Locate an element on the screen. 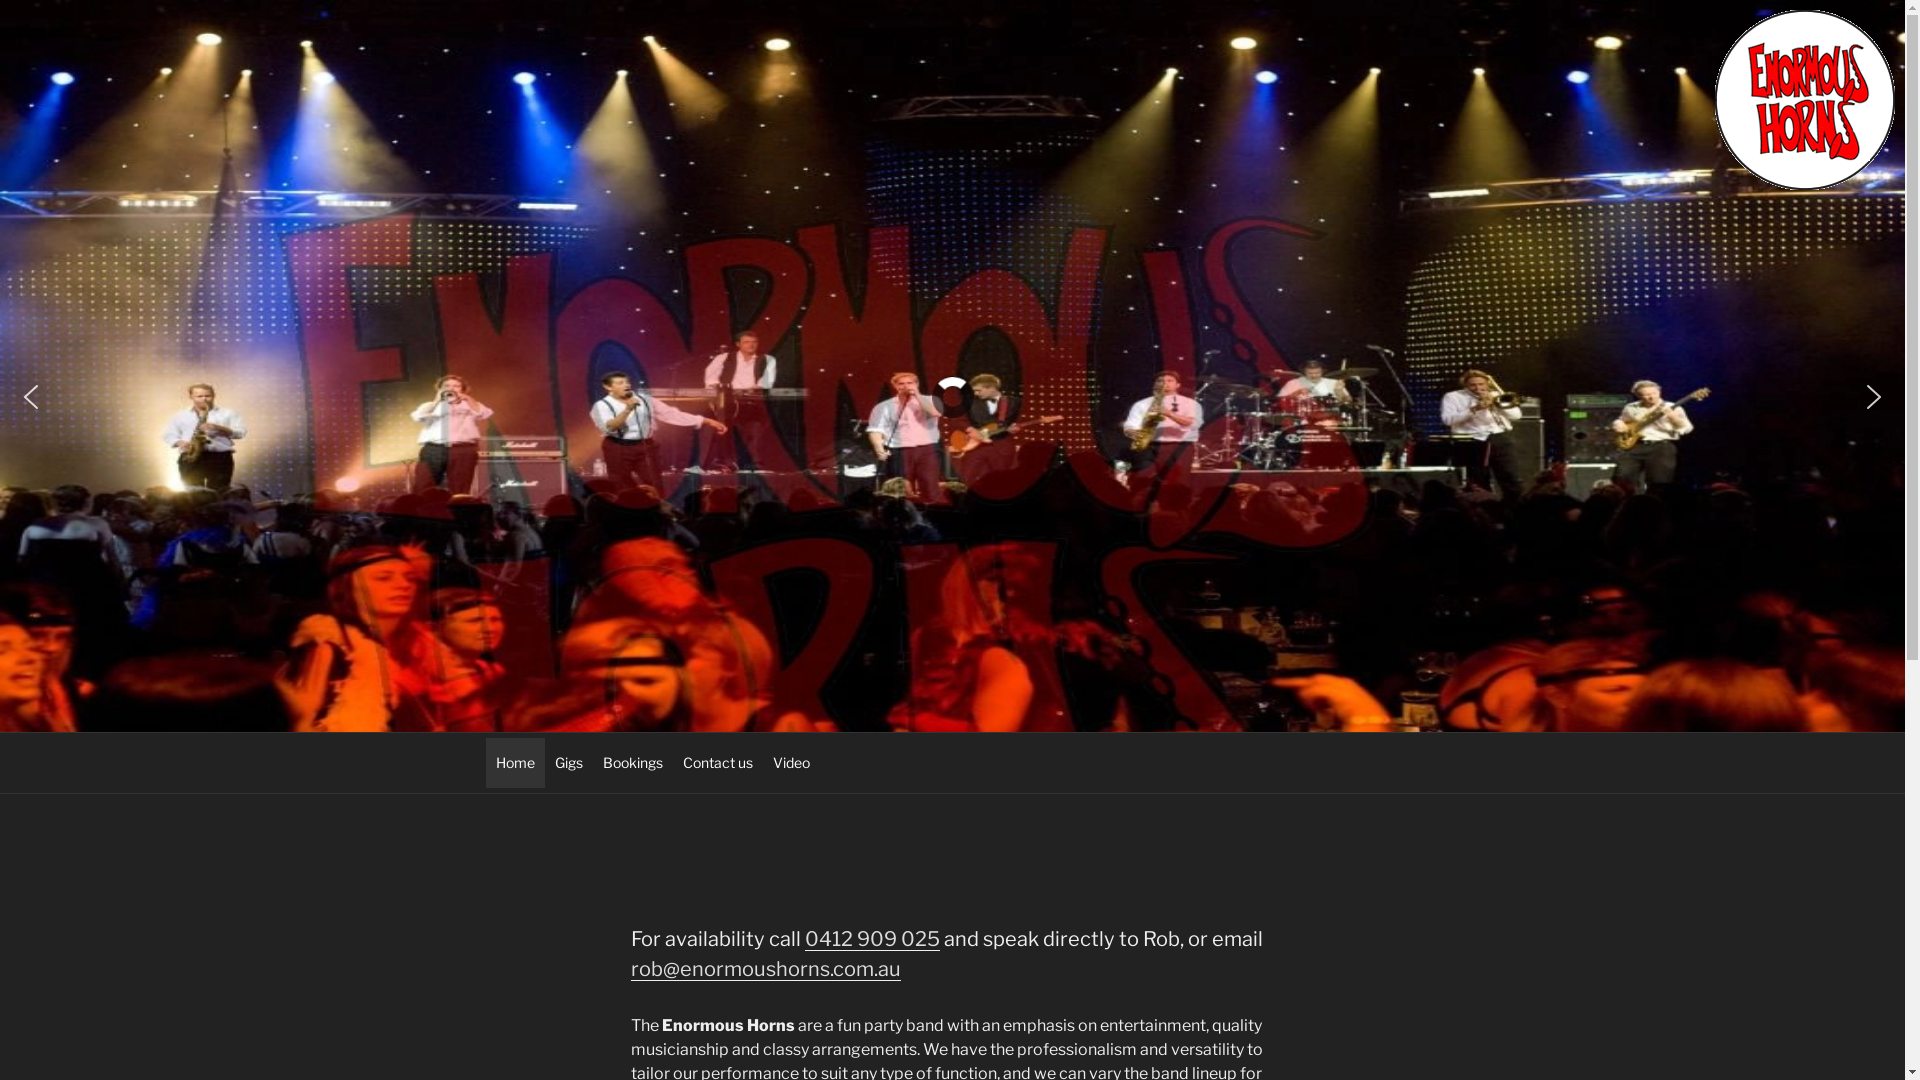 The height and width of the screenshot is (1080, 1920). 0412 909 025 is located at coordinates (872, 939).